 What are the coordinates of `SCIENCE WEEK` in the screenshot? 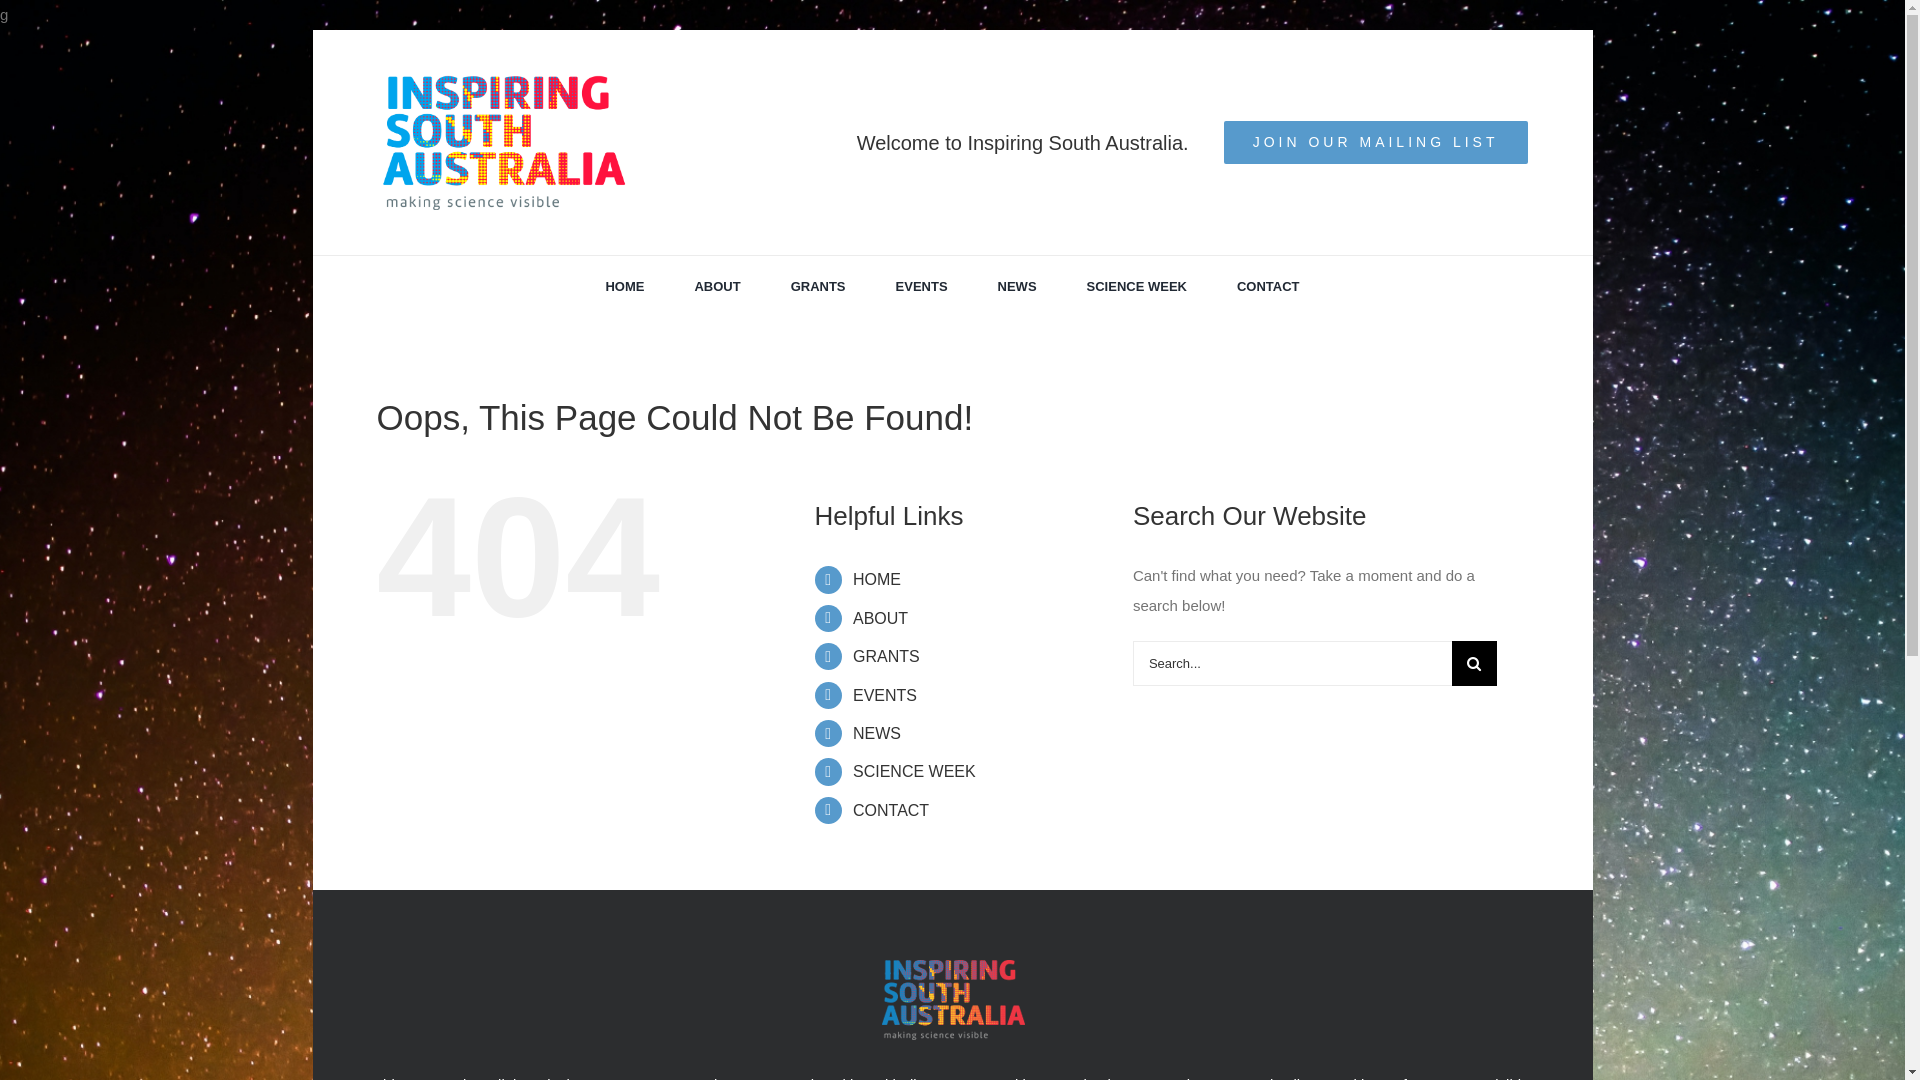 It's located at (1137, 287).